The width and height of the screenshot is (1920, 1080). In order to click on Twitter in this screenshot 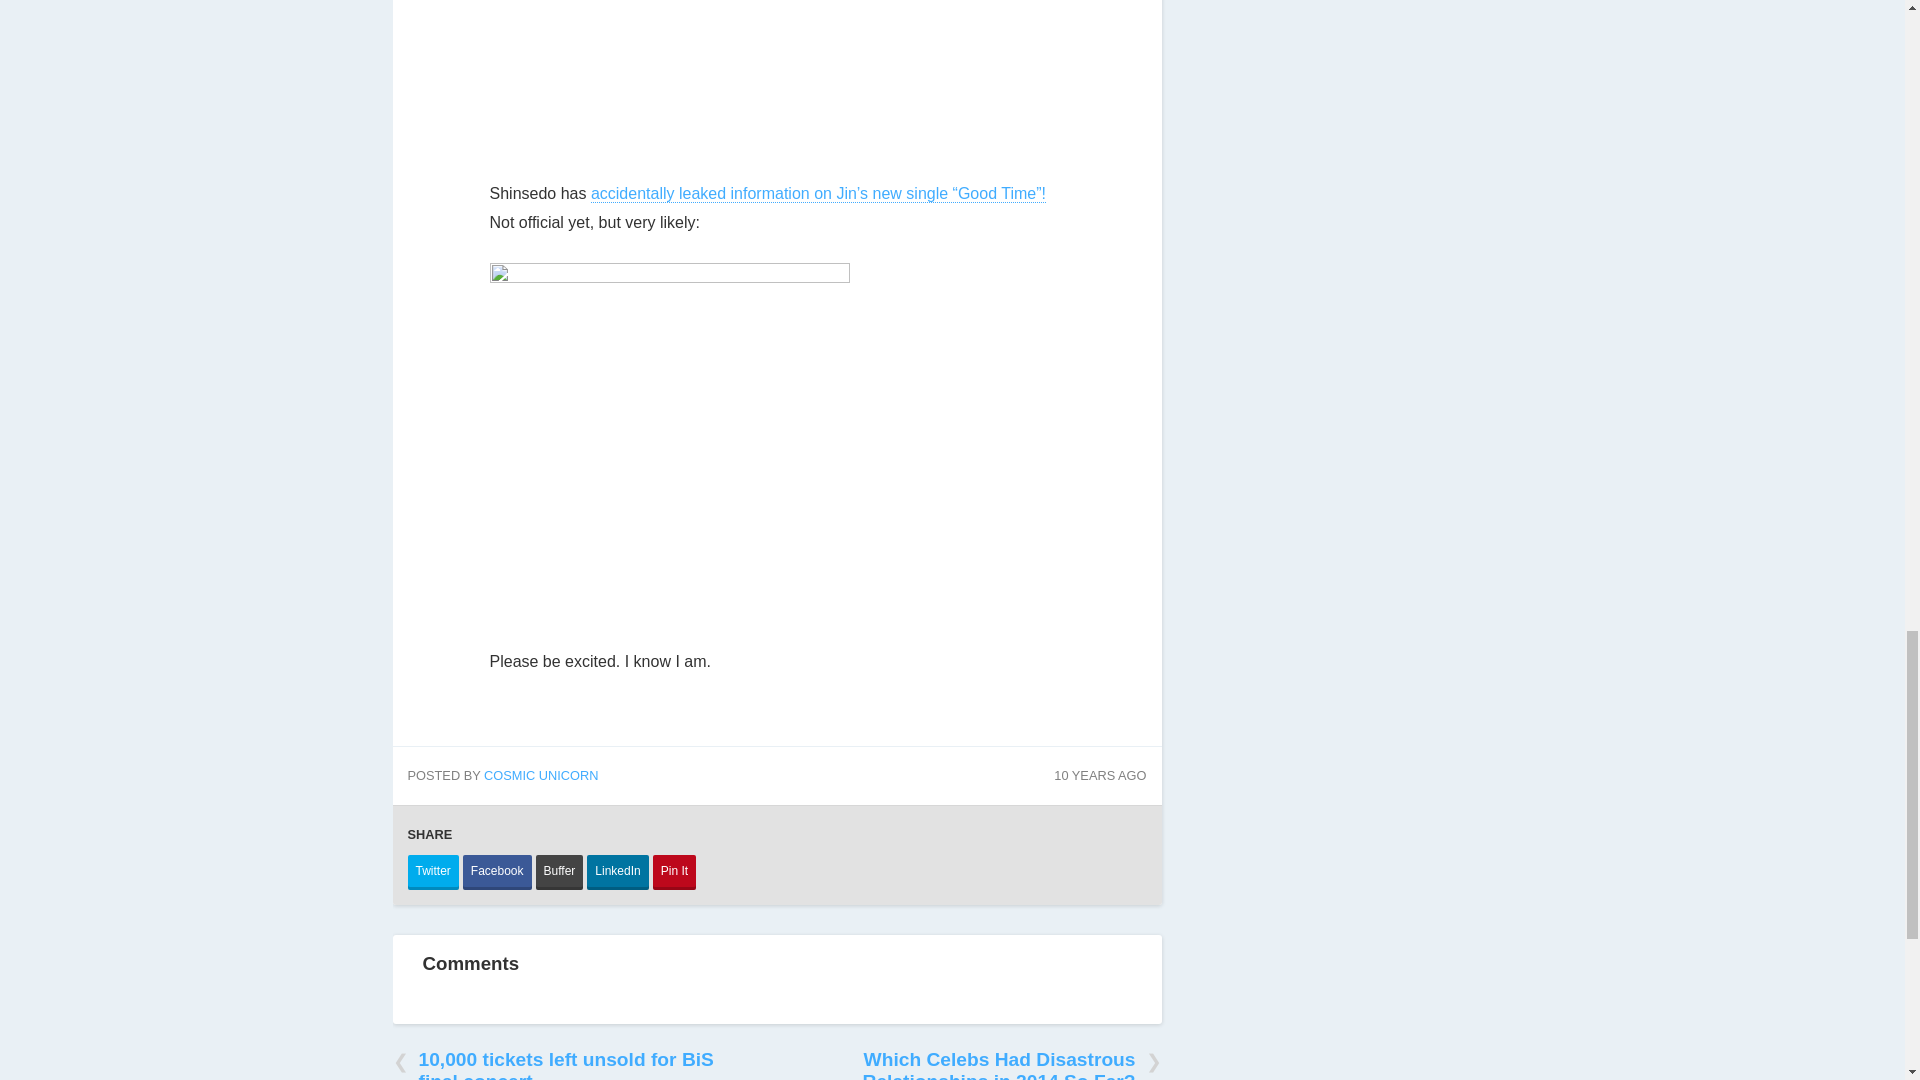, I will do `click(432, 872)`.